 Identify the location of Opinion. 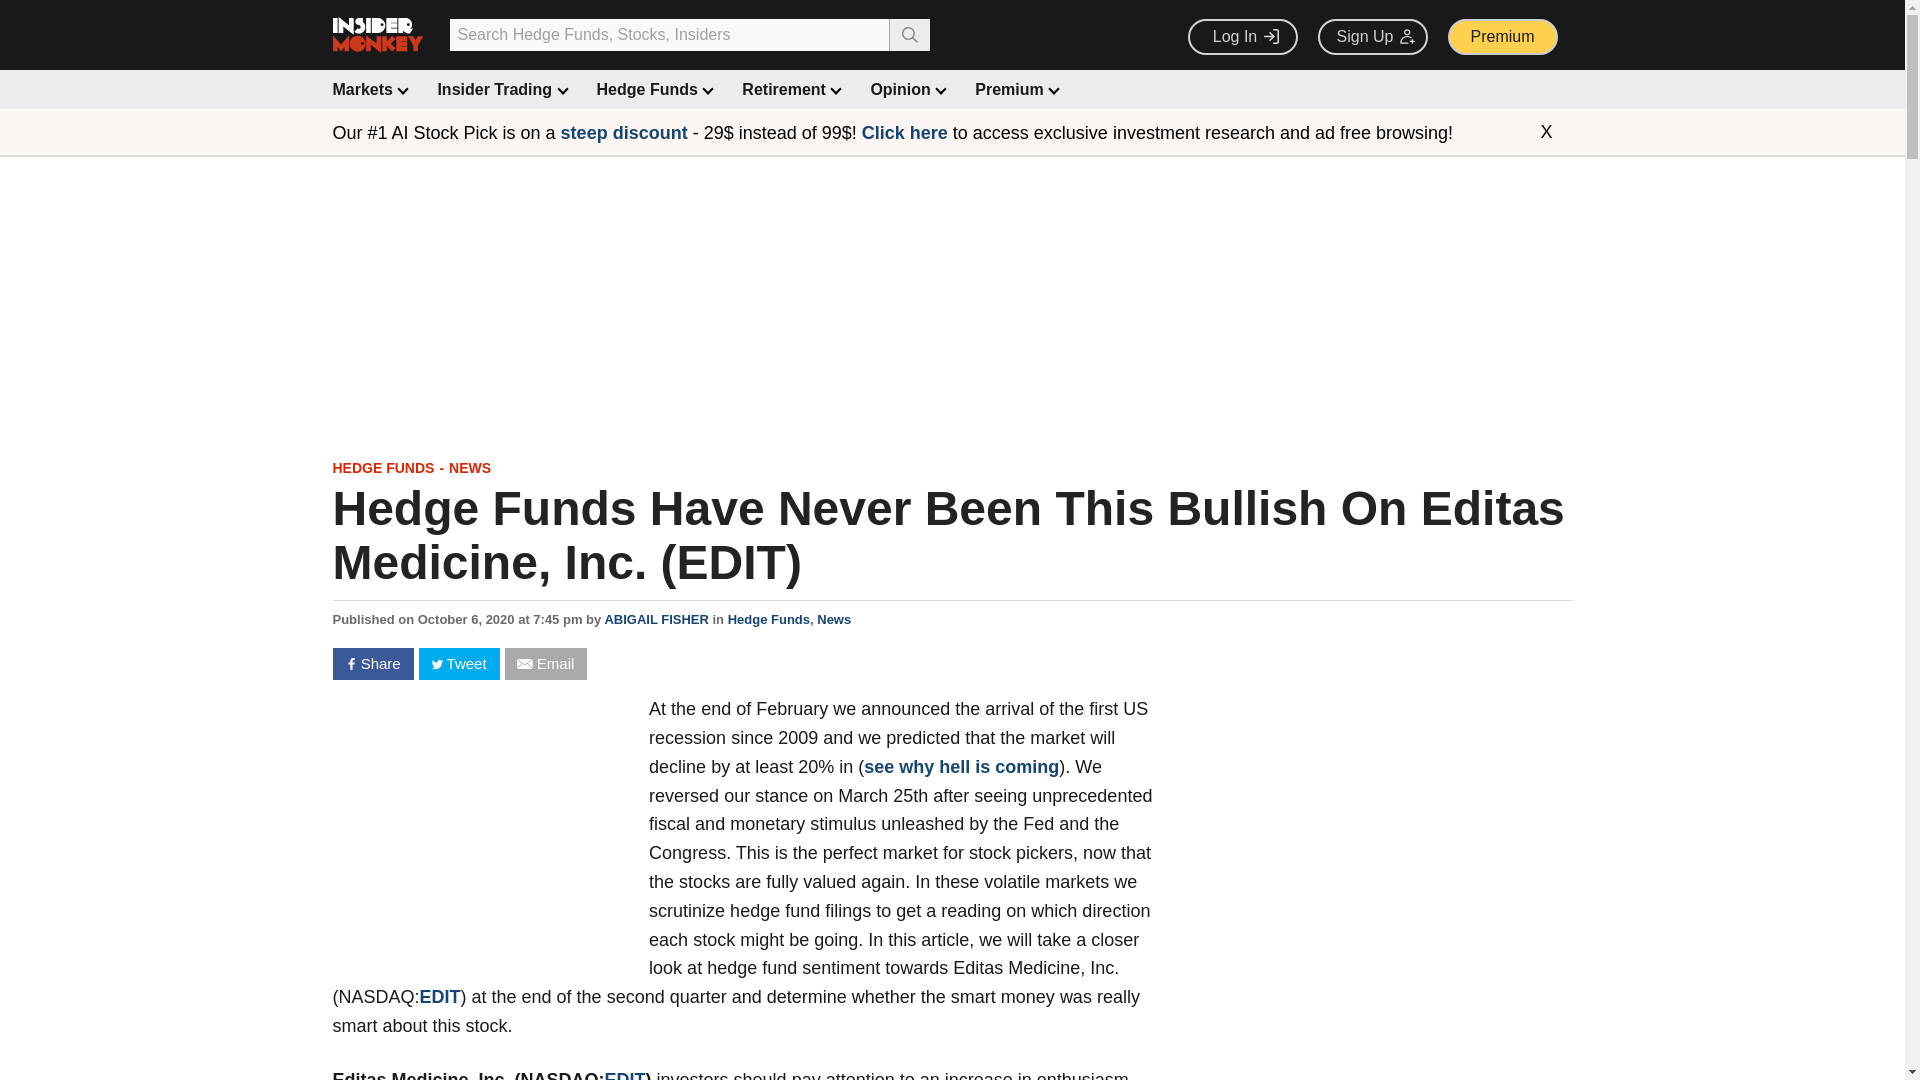
(906, 90).